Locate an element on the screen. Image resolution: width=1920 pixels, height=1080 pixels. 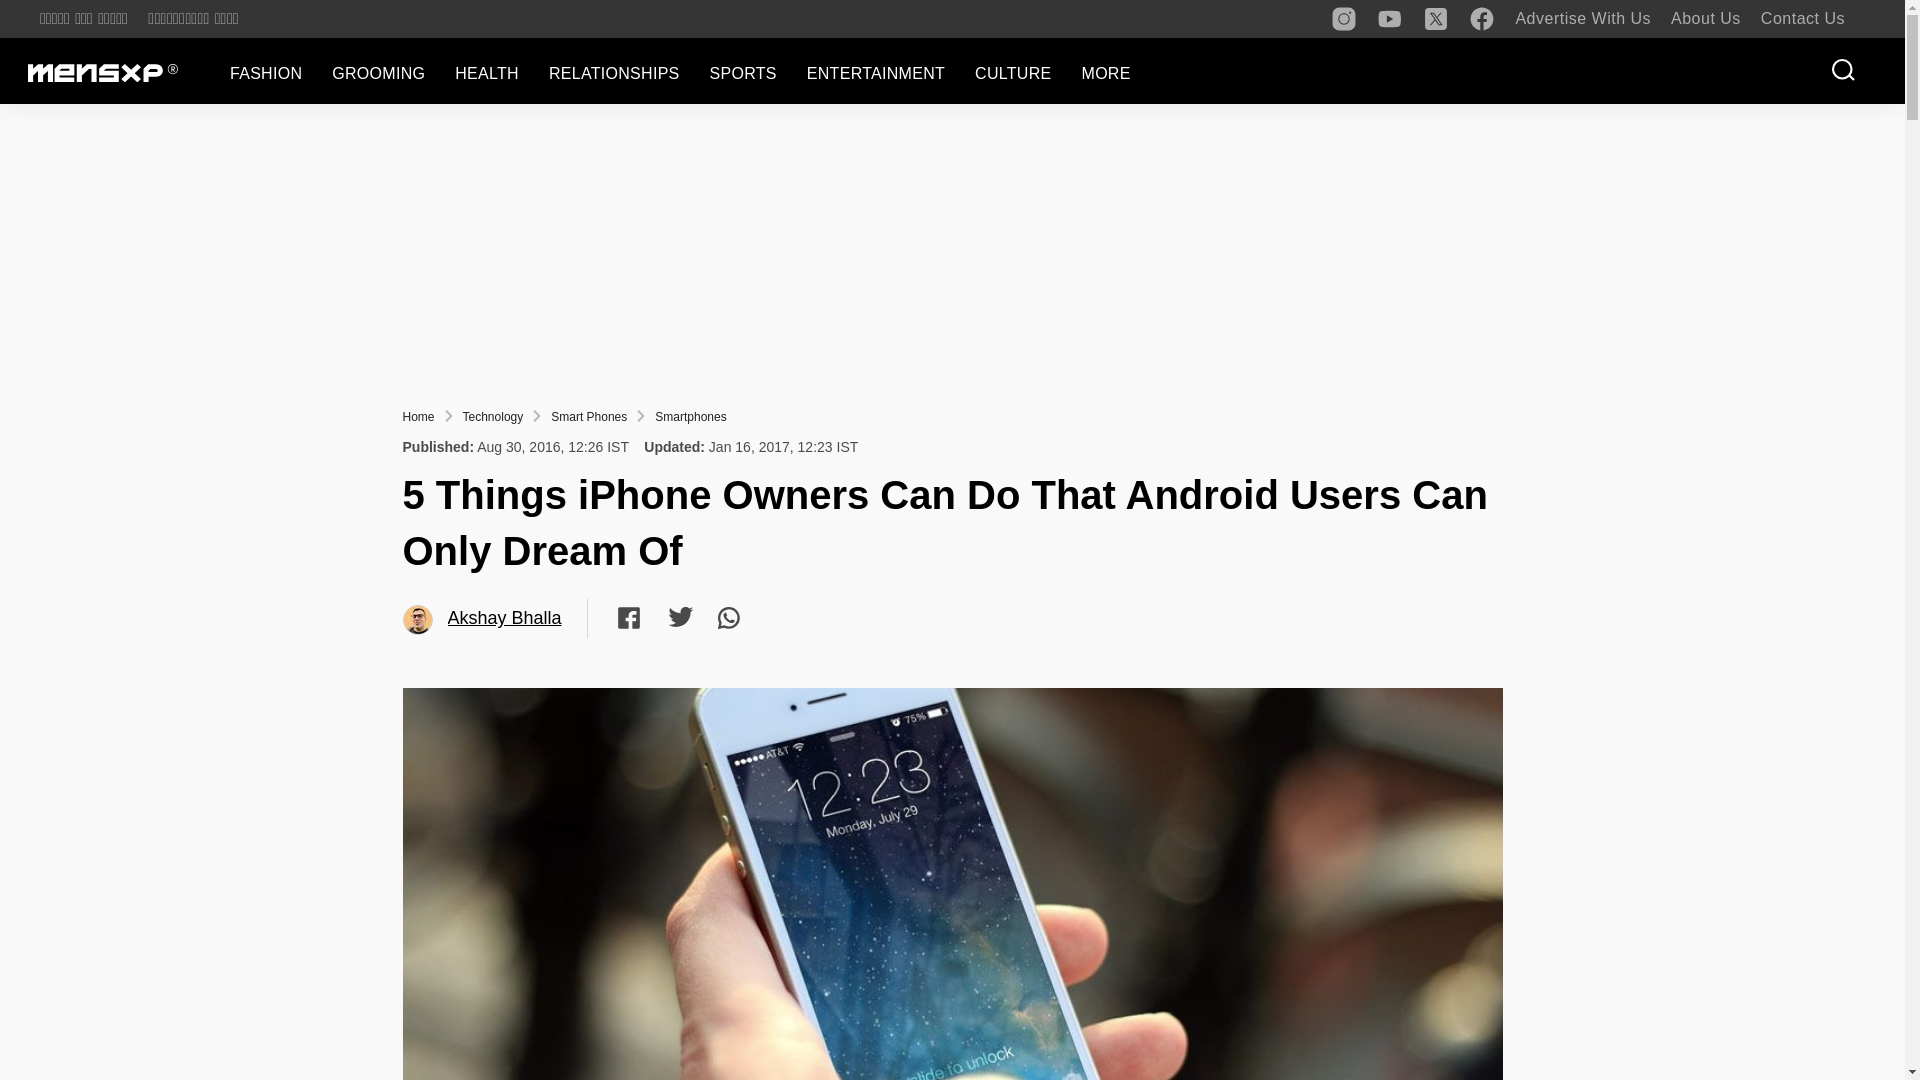
Smart Phones is located at coordinates (589, 417).